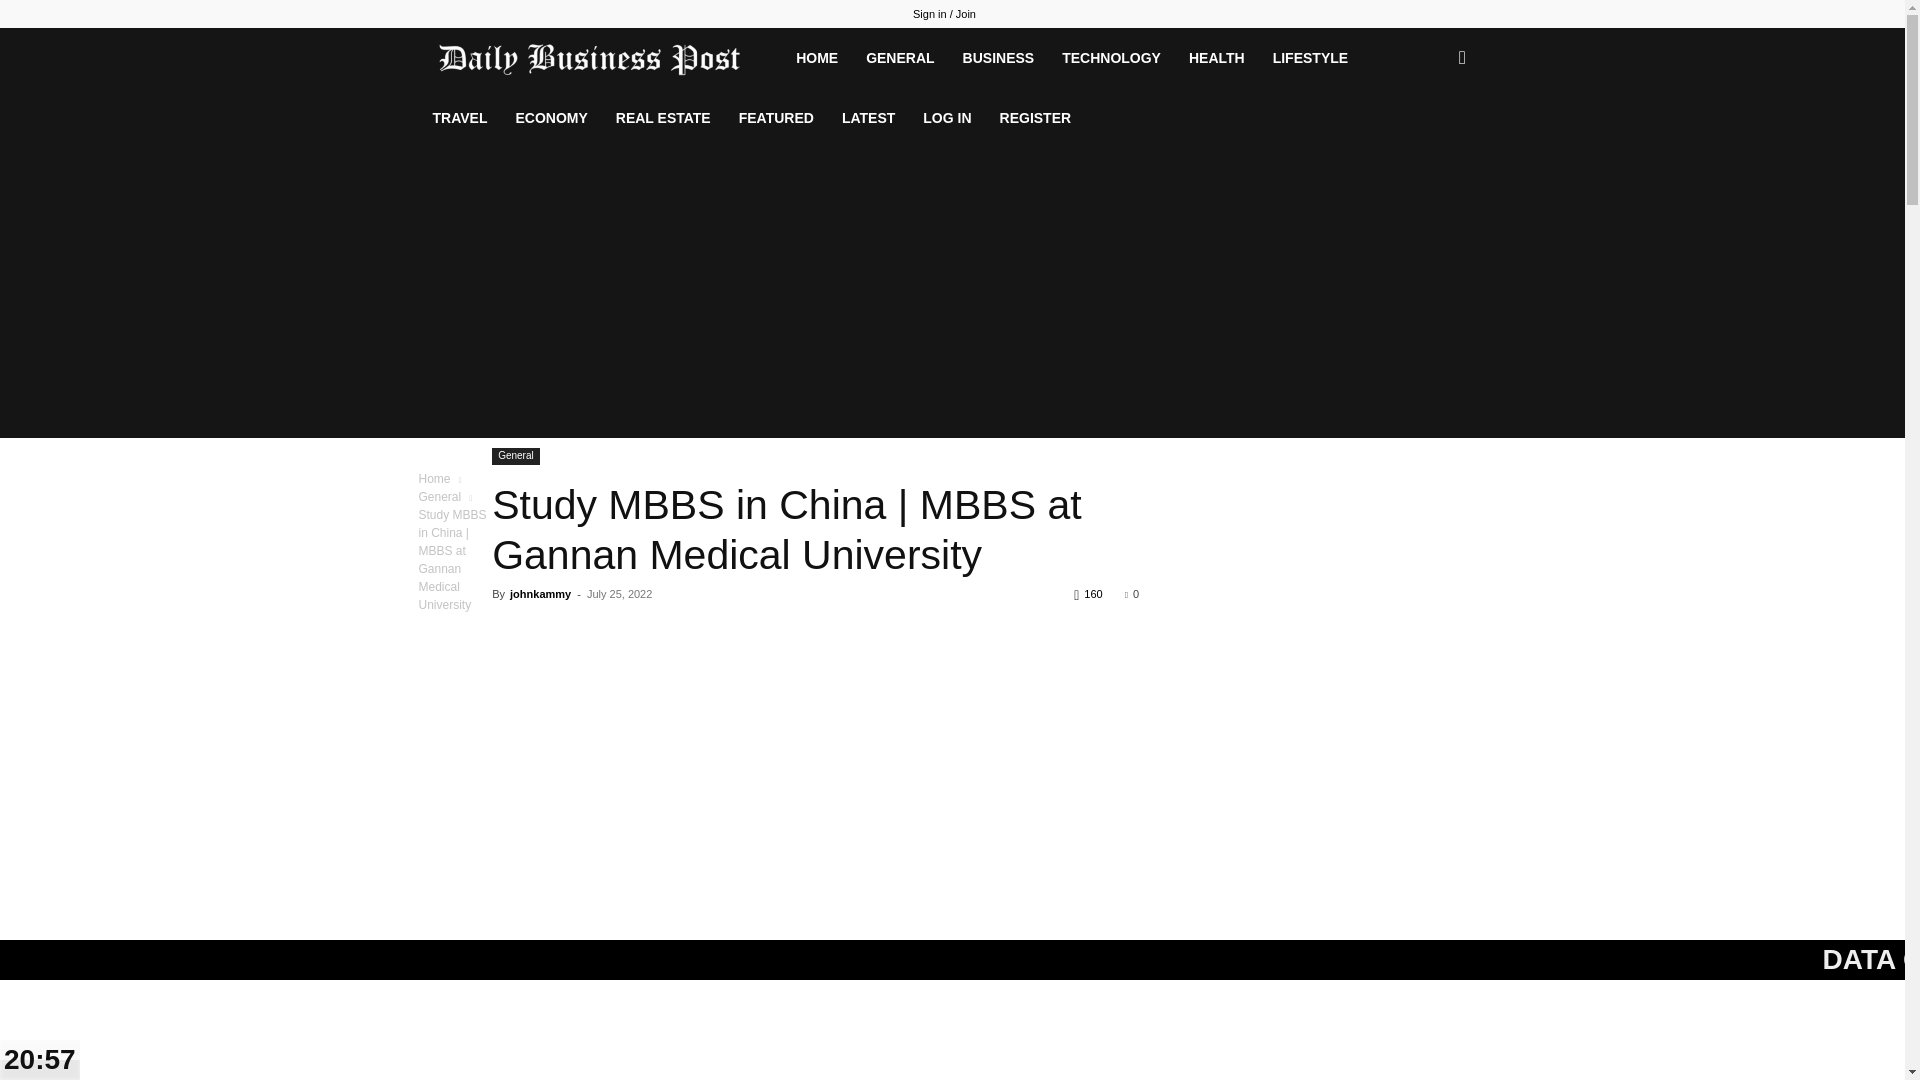  I want to click on LATEST, so click(868, 117).